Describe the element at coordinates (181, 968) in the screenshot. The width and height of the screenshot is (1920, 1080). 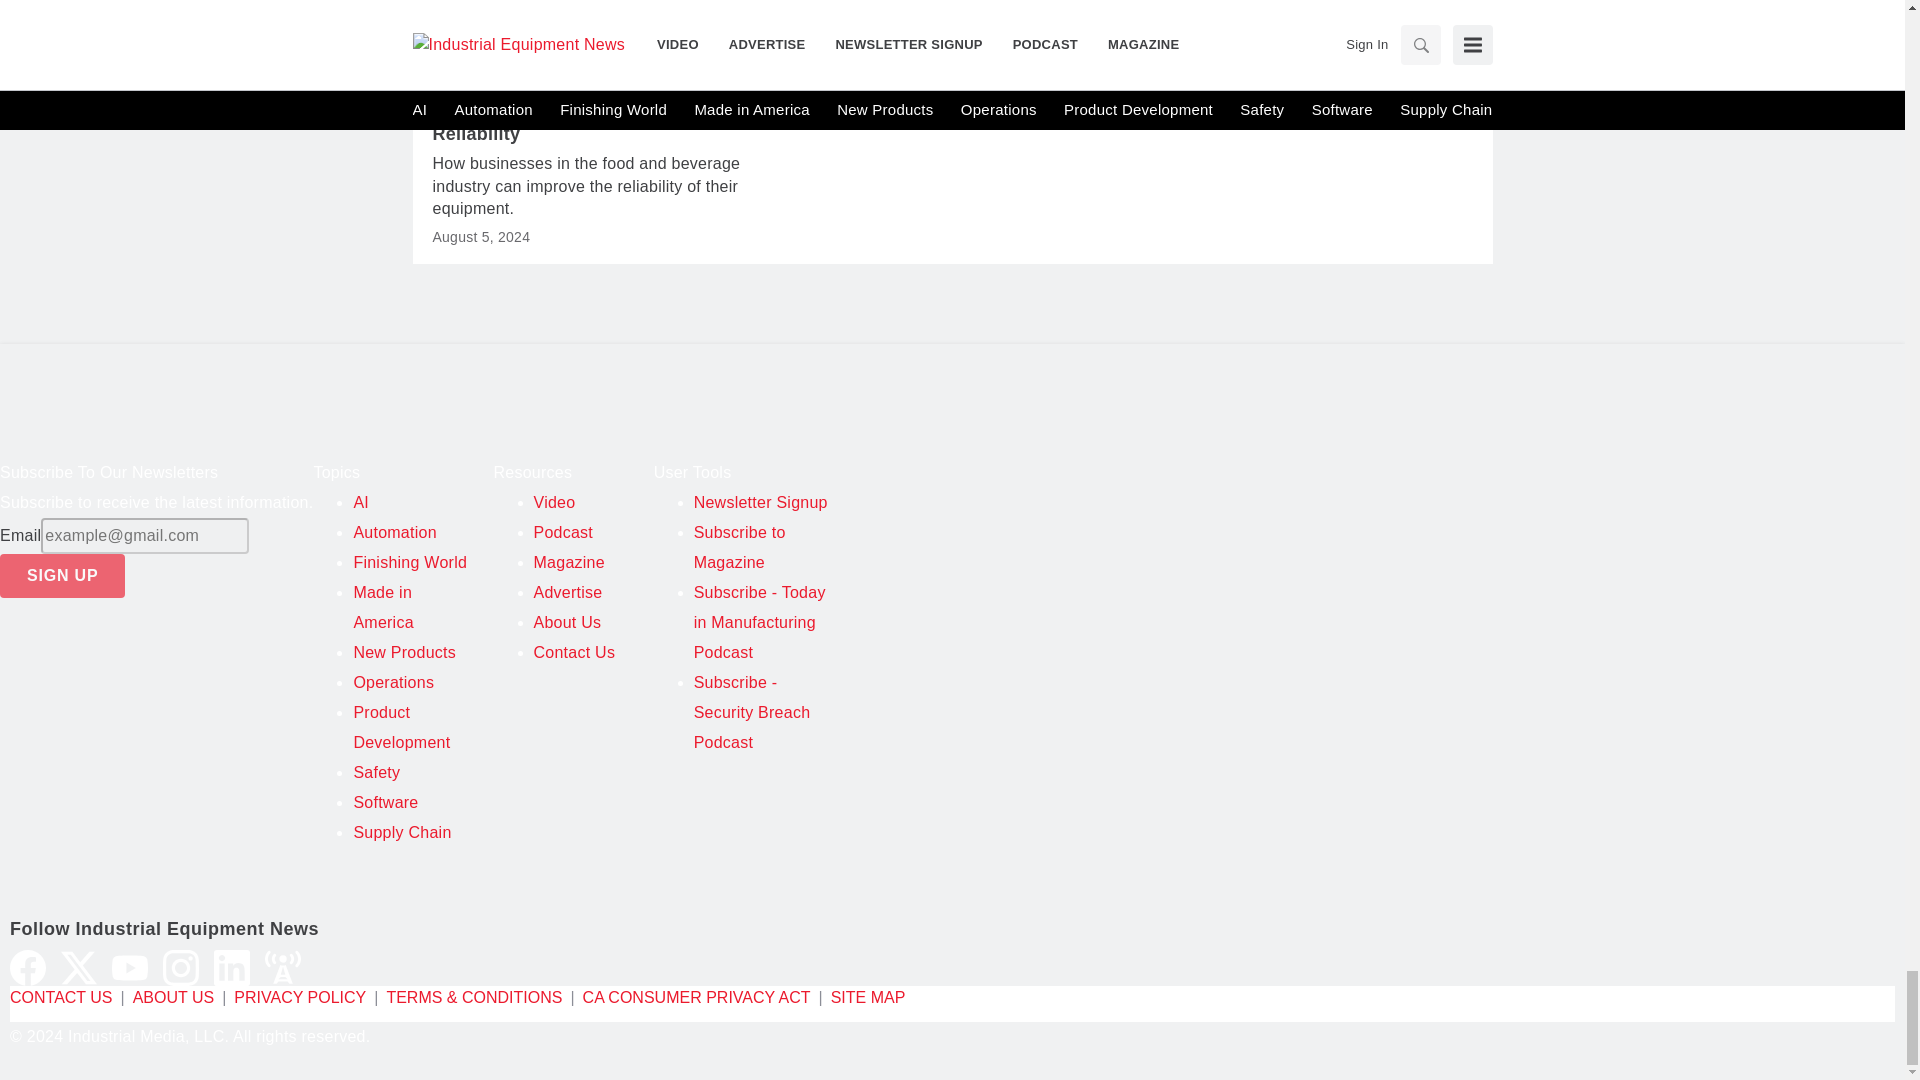
I see `Instagram icon` at that location.